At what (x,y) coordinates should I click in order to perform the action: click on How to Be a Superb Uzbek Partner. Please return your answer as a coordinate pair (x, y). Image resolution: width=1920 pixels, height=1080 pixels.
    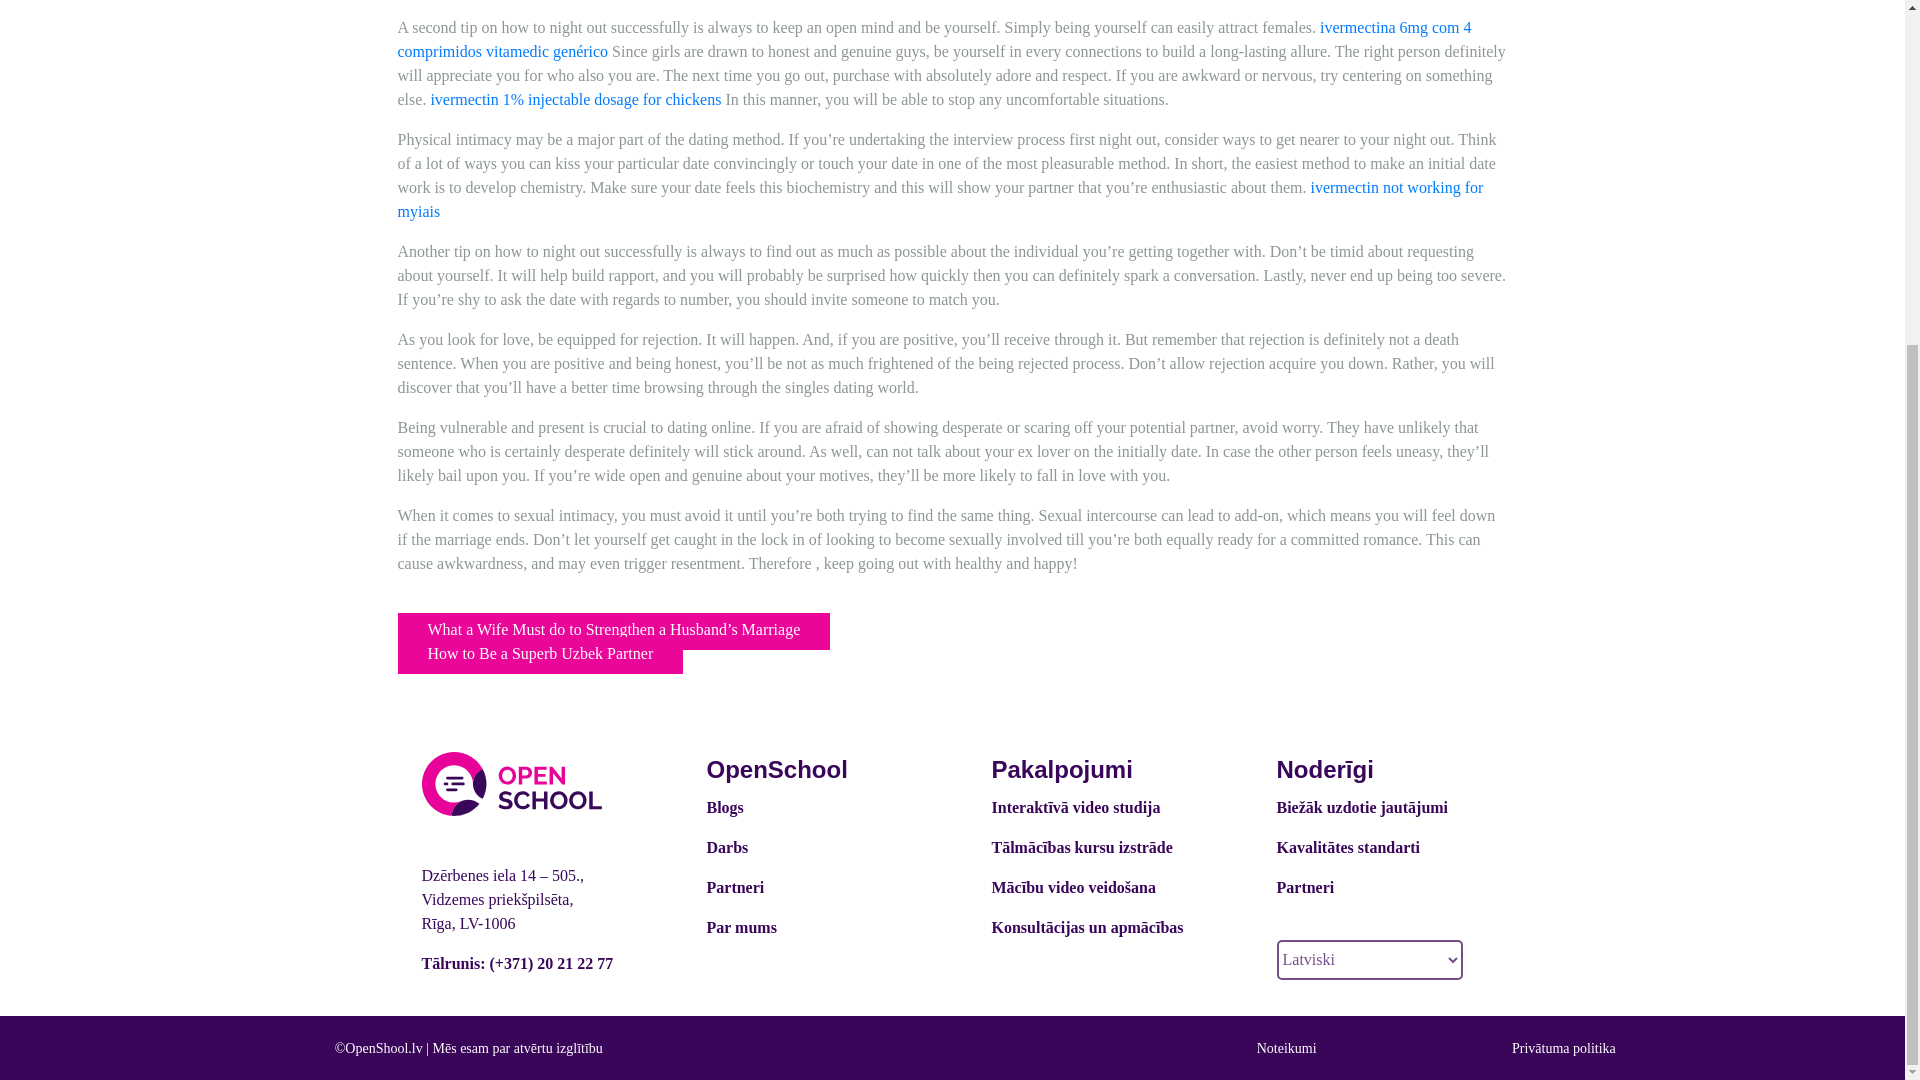
    Looking at the image, I should click on (540, 655).